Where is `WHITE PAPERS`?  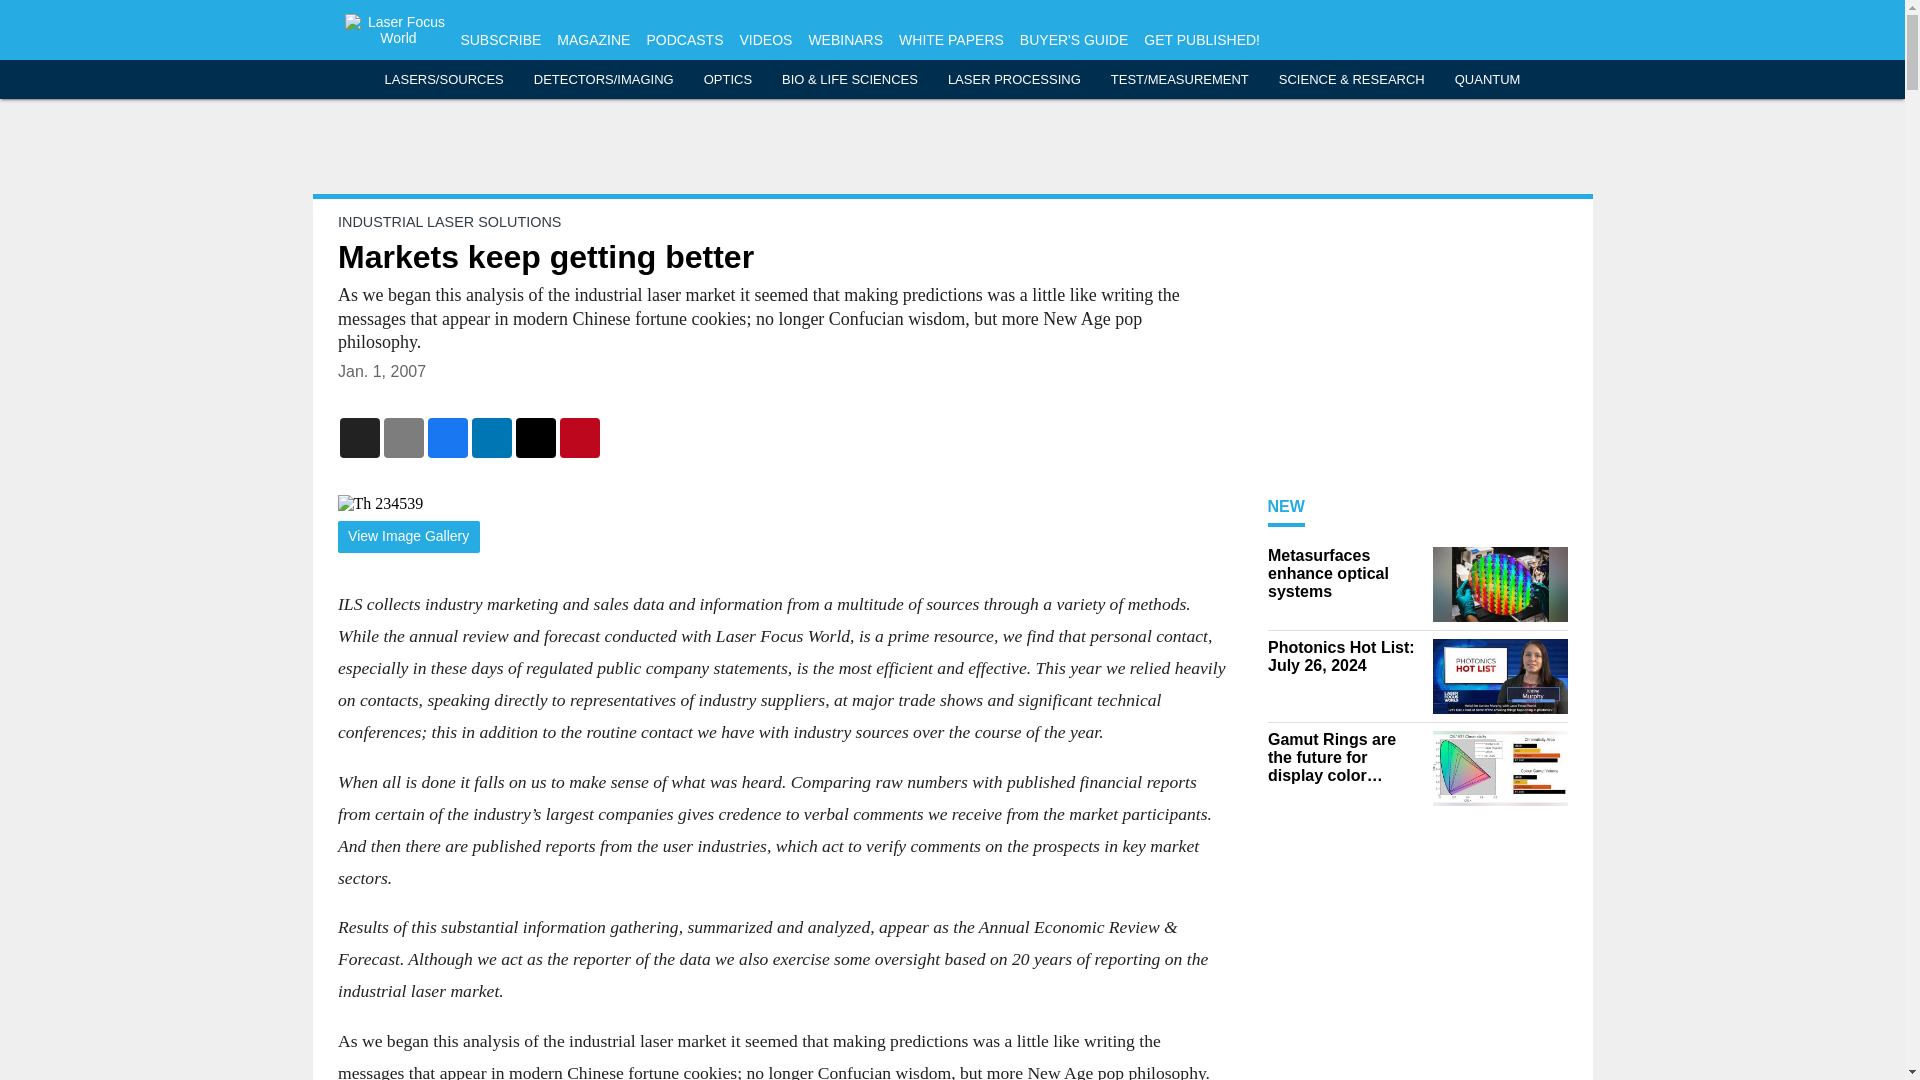
WHITE PAPERS is located at coordinates (951, 40).